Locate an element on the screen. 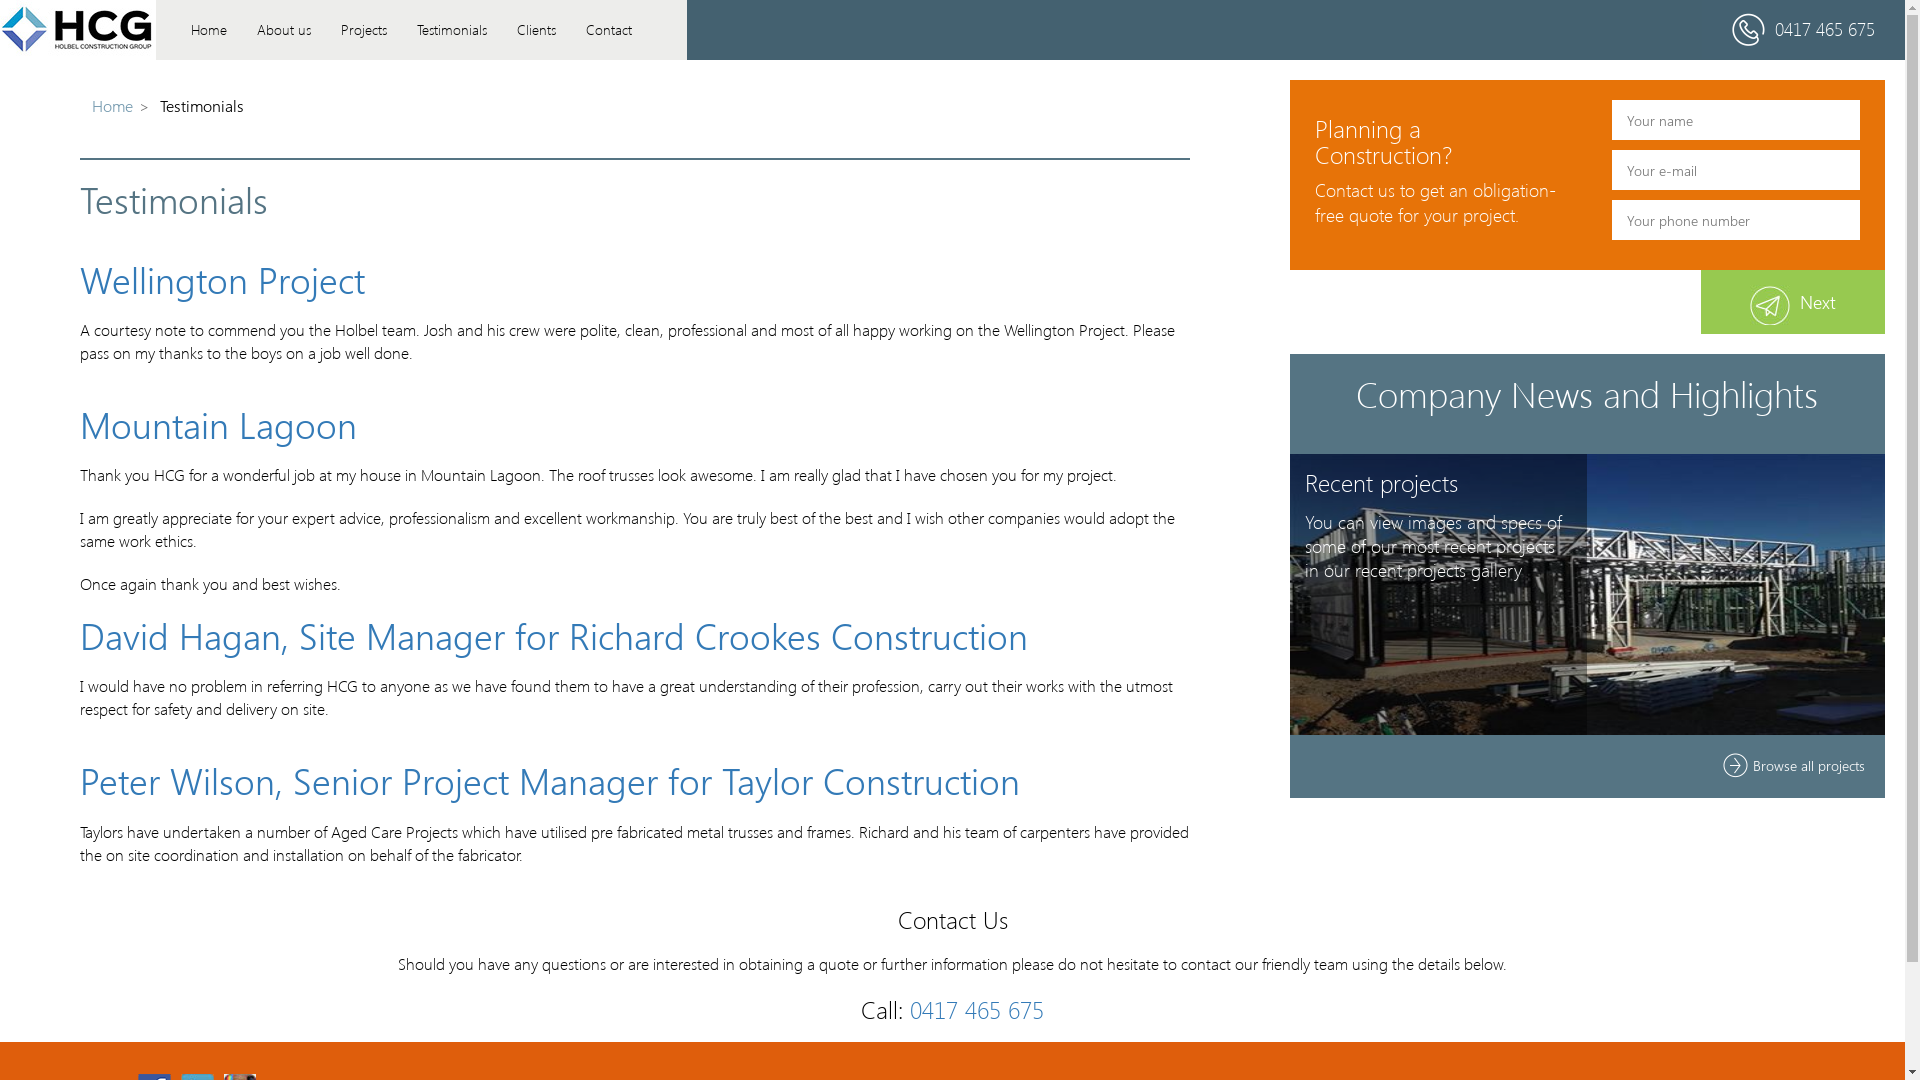 This screenshot has width=1920, height=1080. Mountain Lagoon is located at coordinates (218, 424).